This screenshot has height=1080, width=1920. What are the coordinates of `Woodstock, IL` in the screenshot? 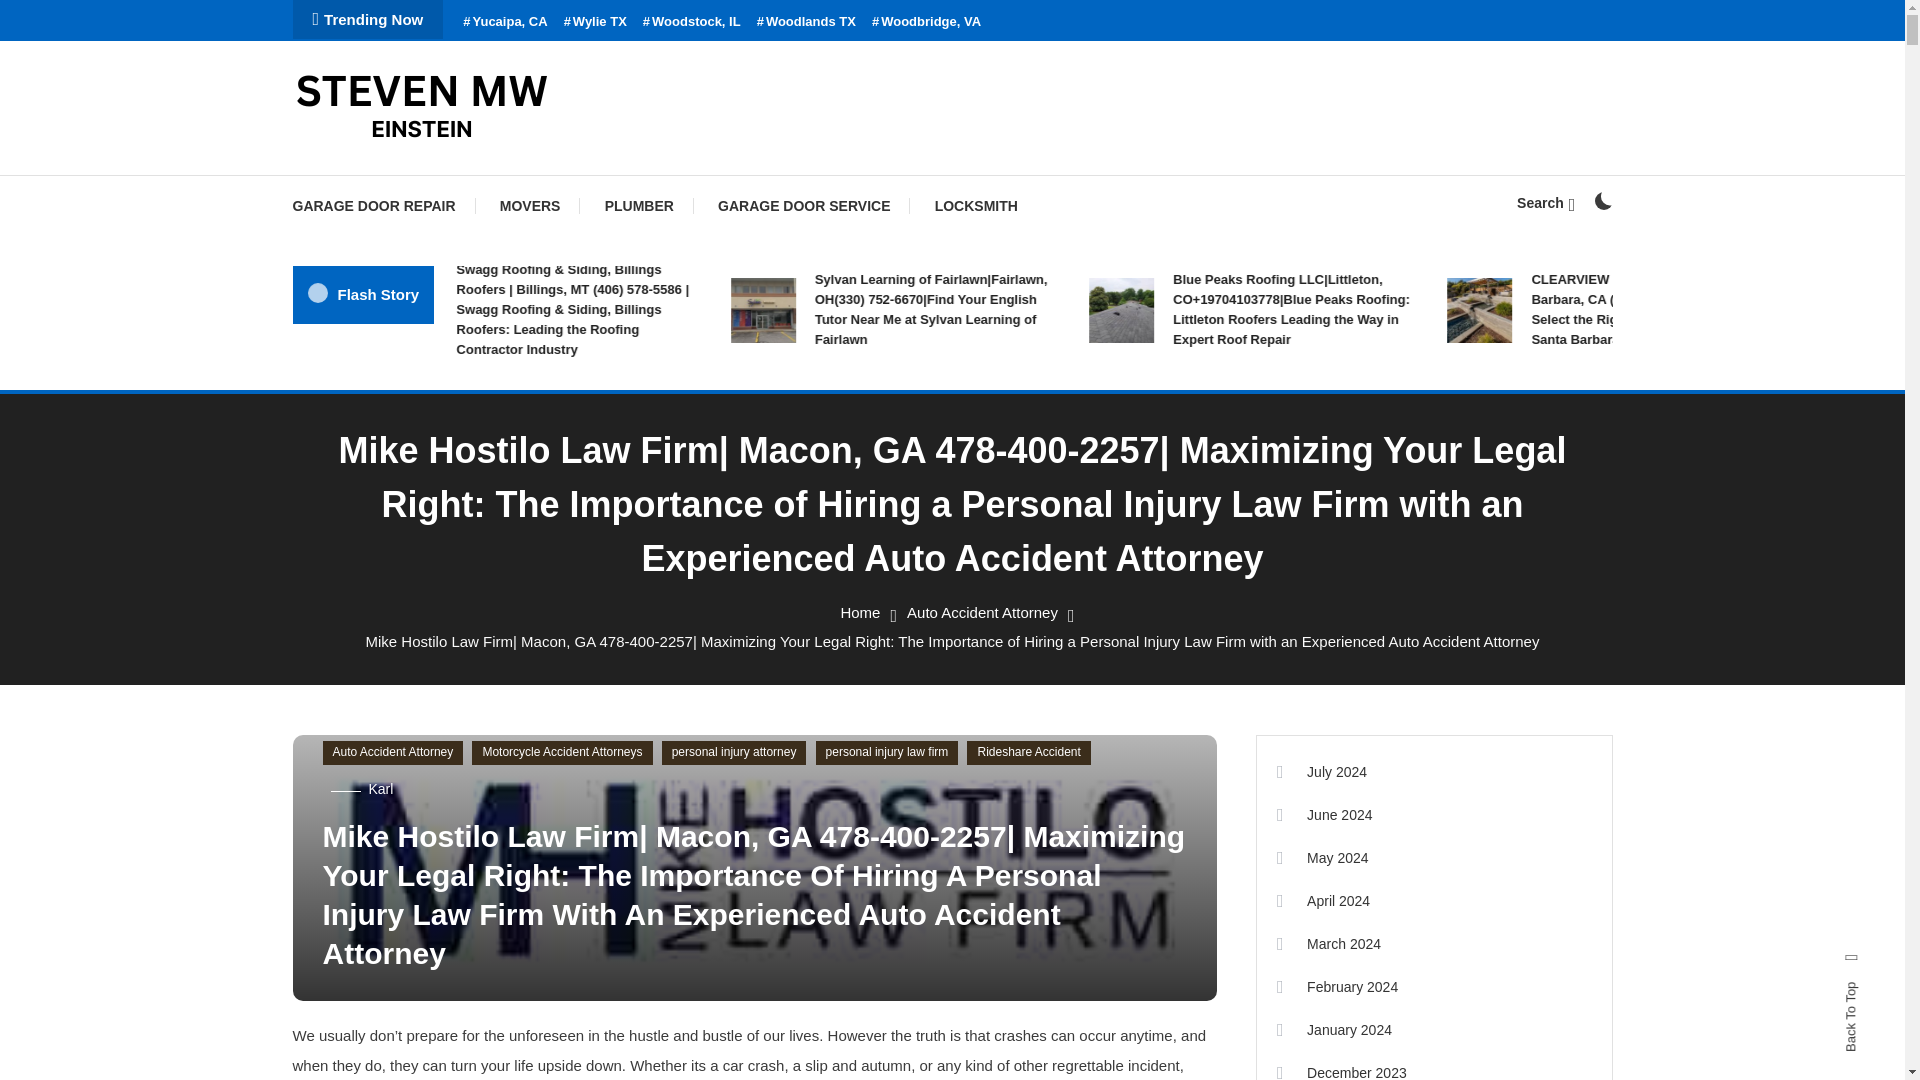 It's located at (692, 22).